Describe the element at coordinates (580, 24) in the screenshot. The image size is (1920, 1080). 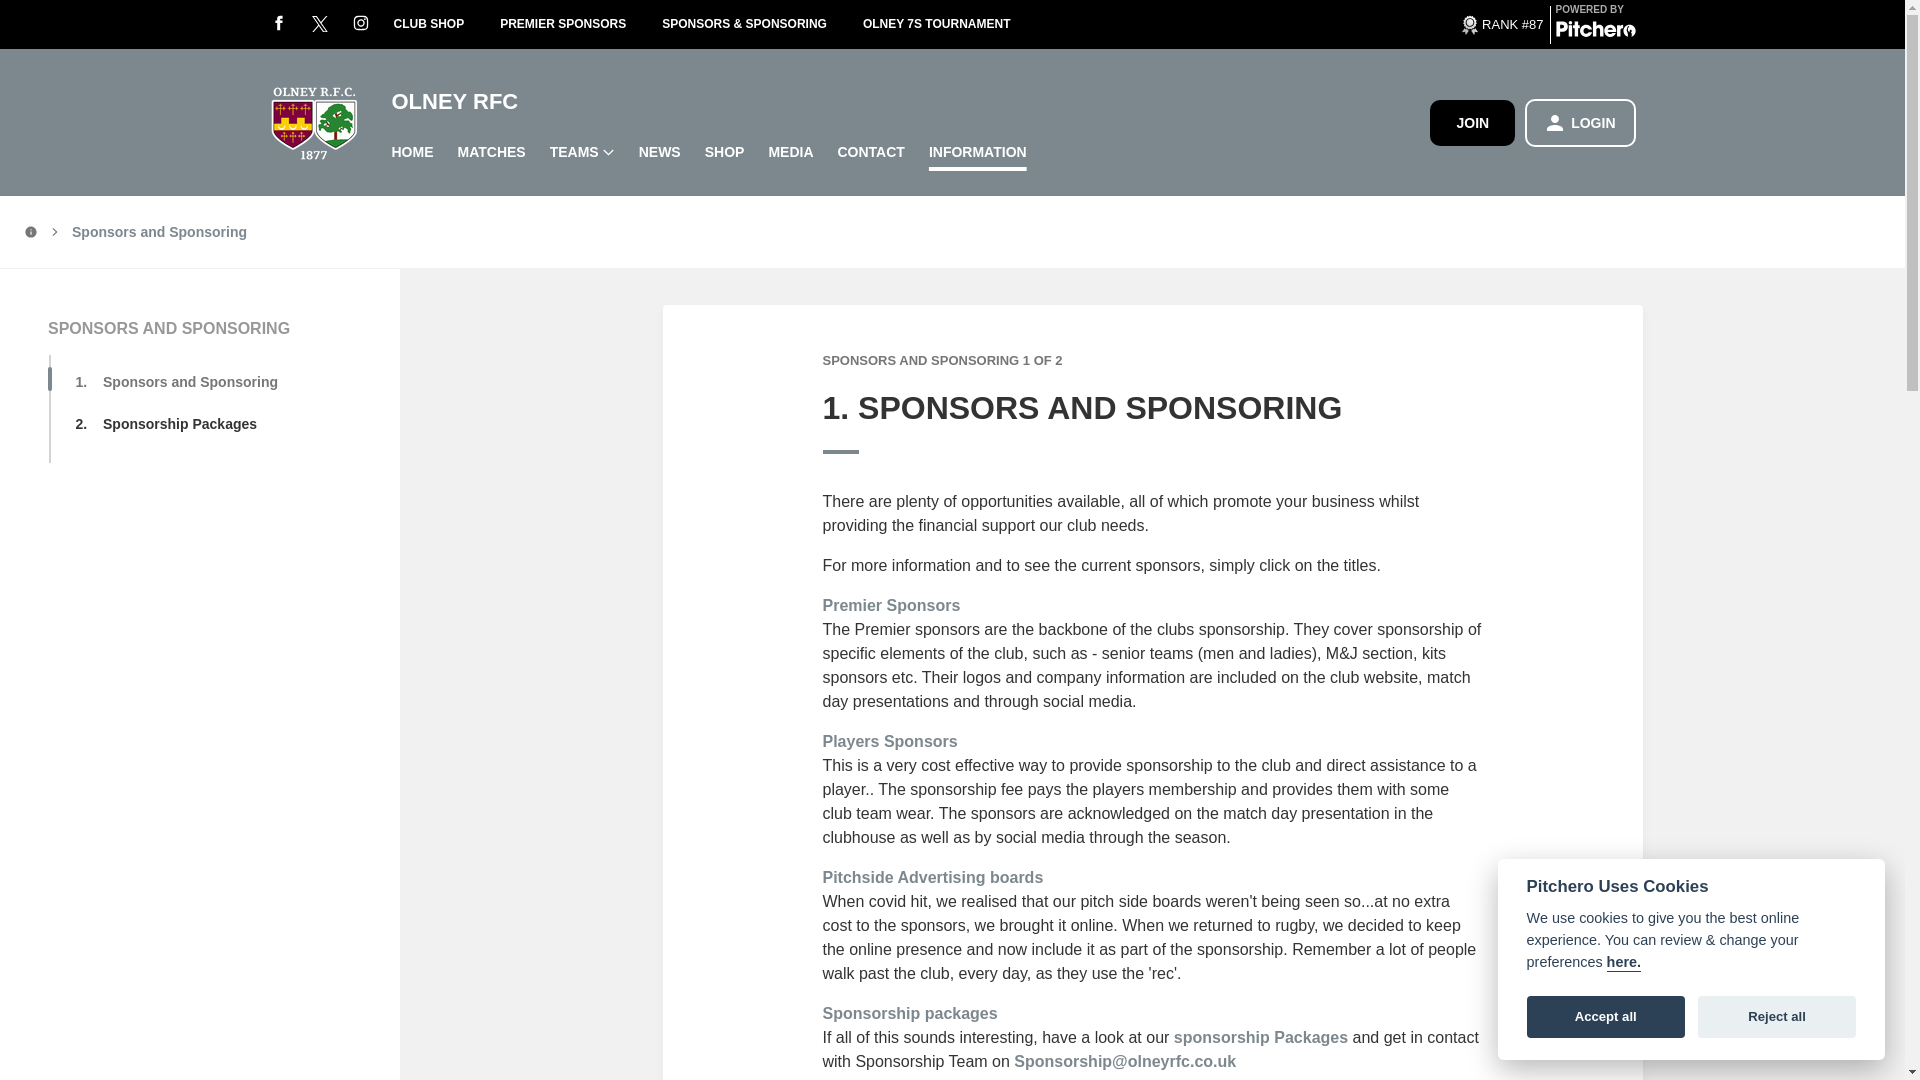
I see `PREMIER SPONSORS` at that location.